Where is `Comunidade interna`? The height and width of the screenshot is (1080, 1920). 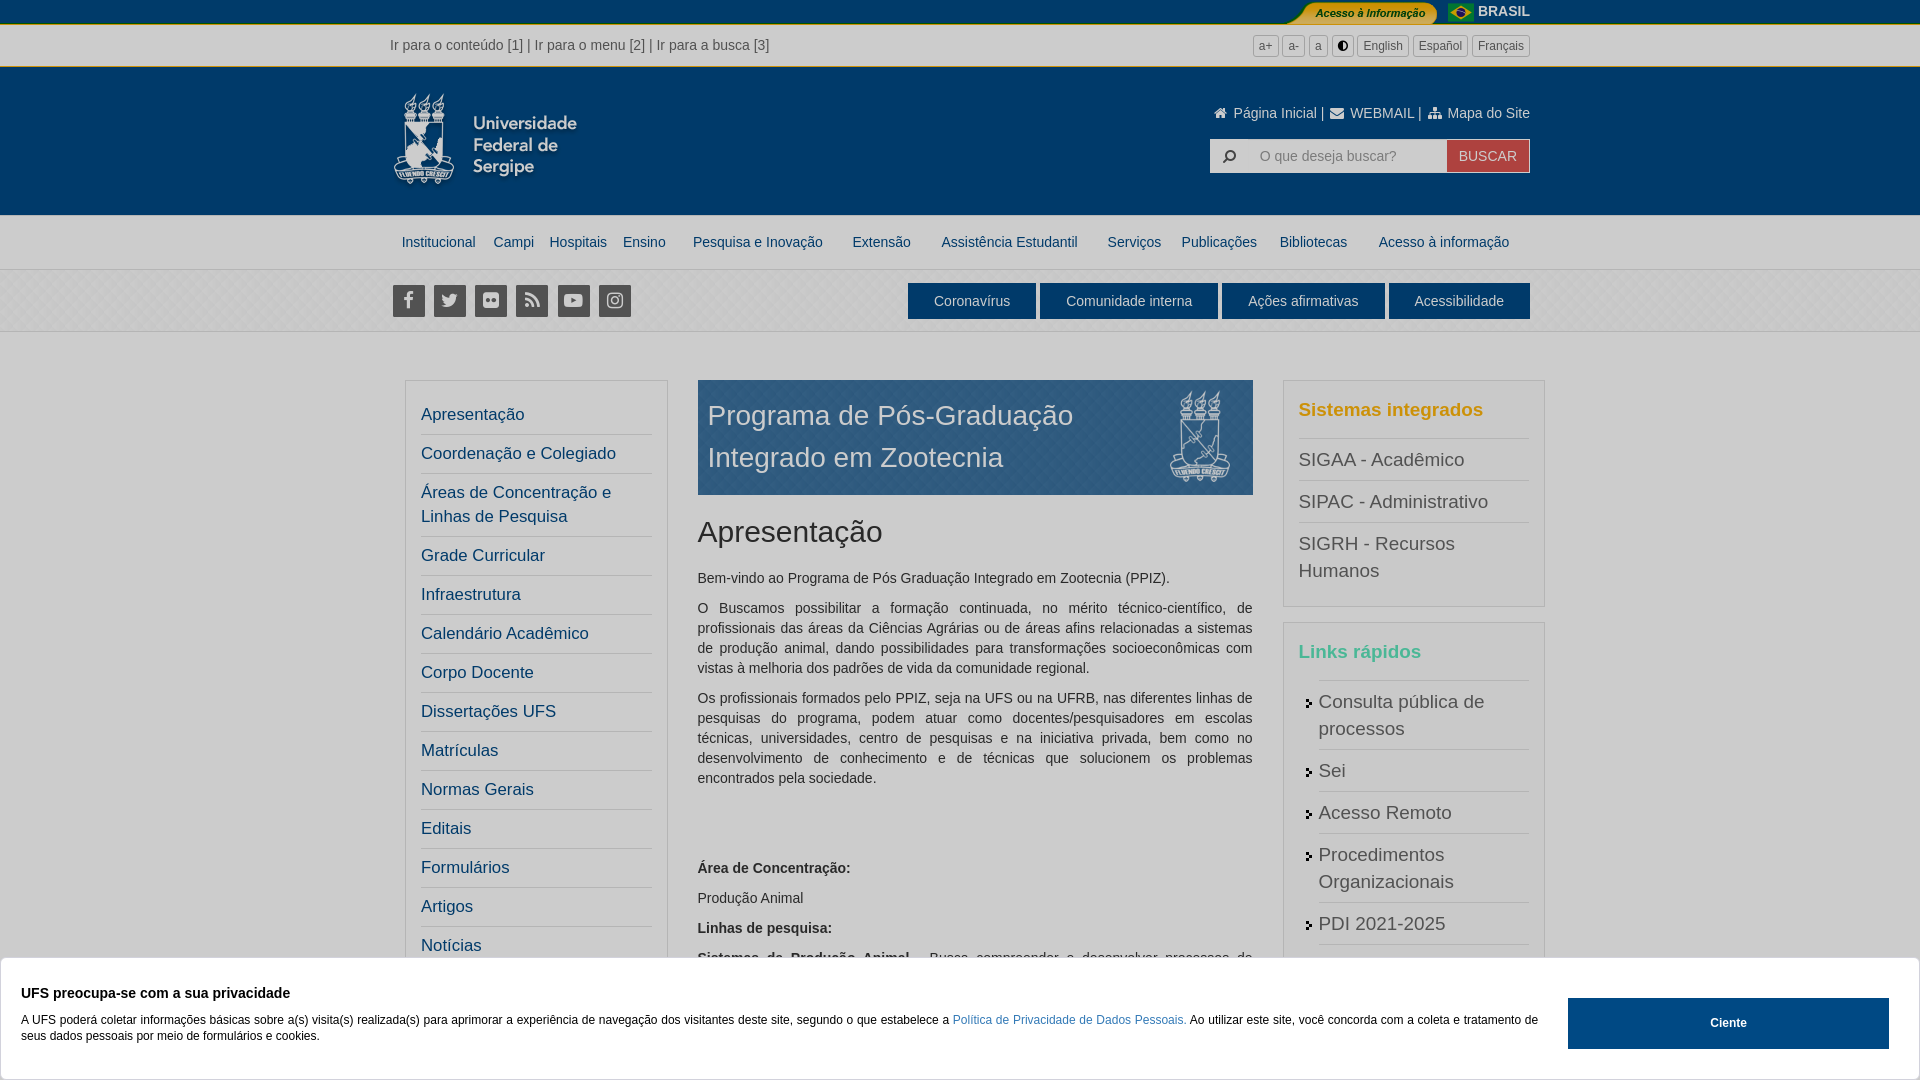
Comunidade interna is located at coordinates (1129, 301).